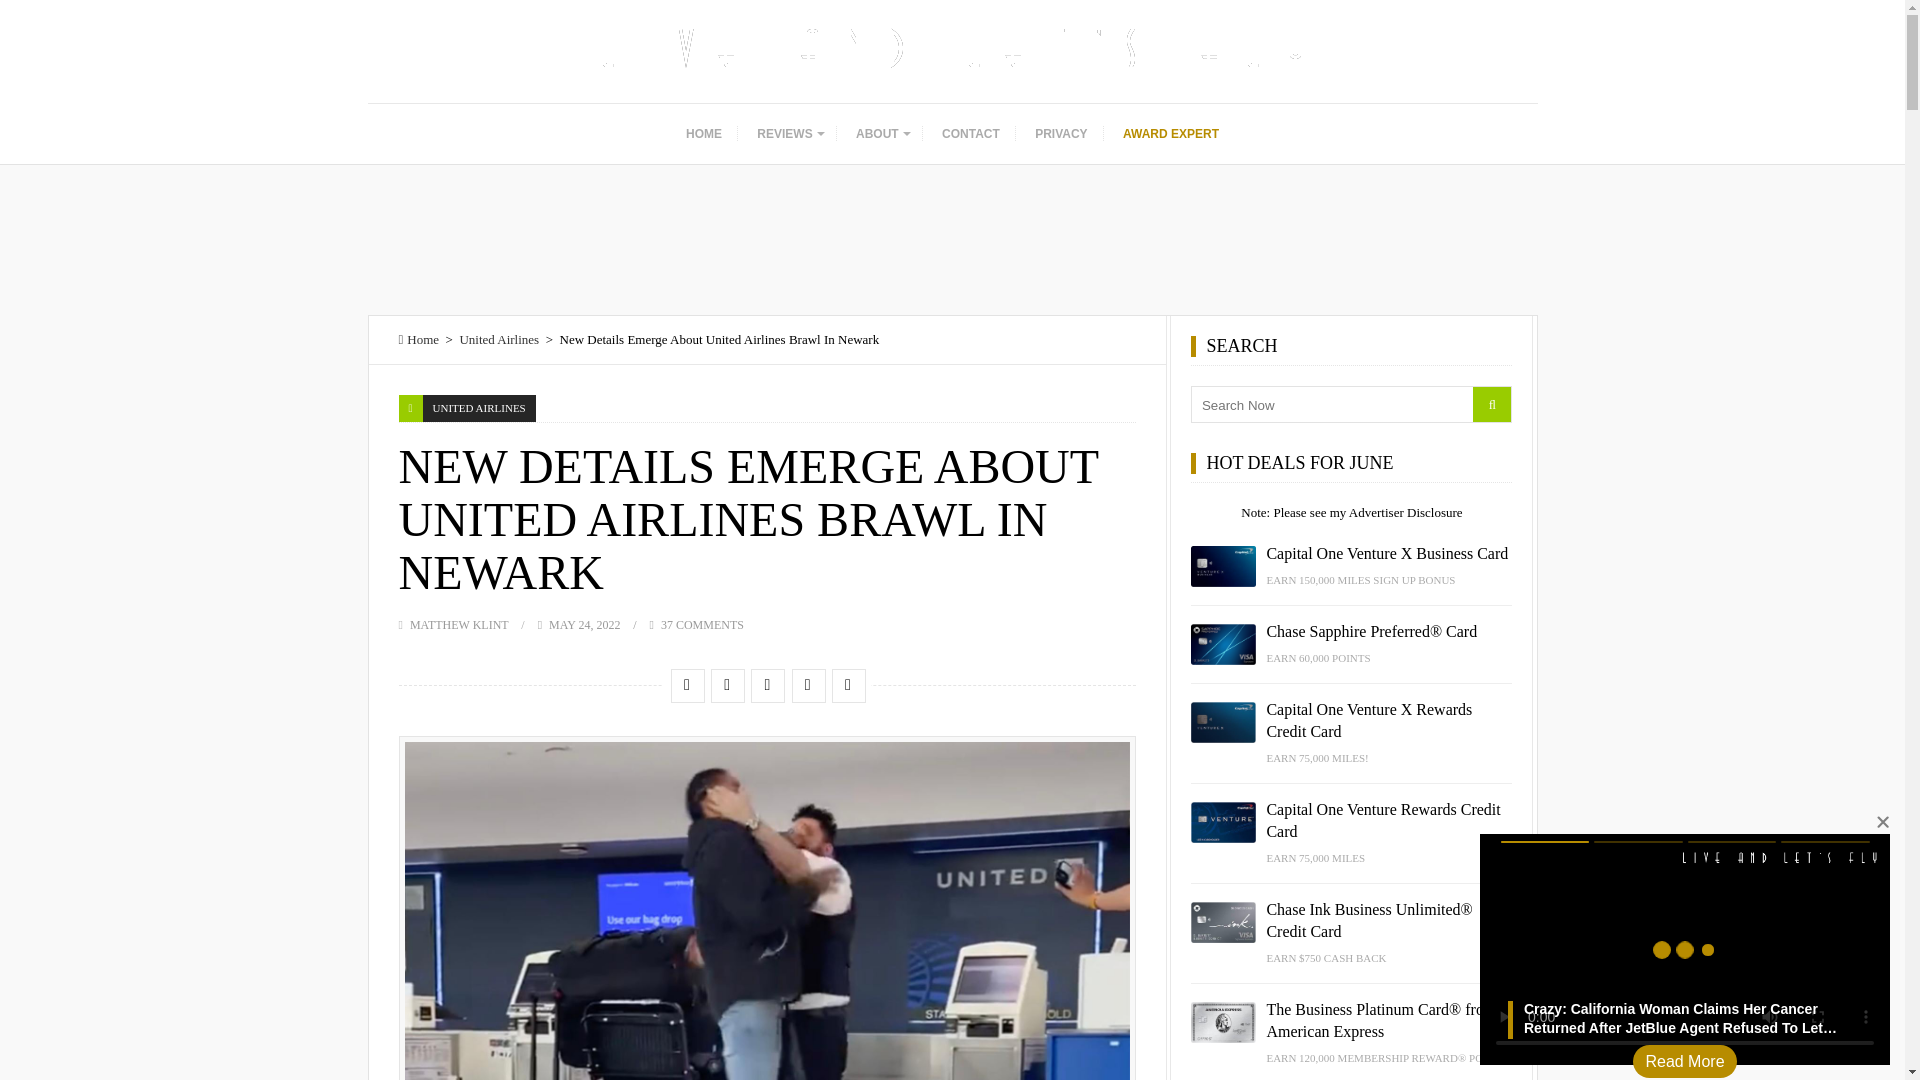 This screenshot has width=1920, height=1080. I want to click on United Airlines, so click(498, 338).